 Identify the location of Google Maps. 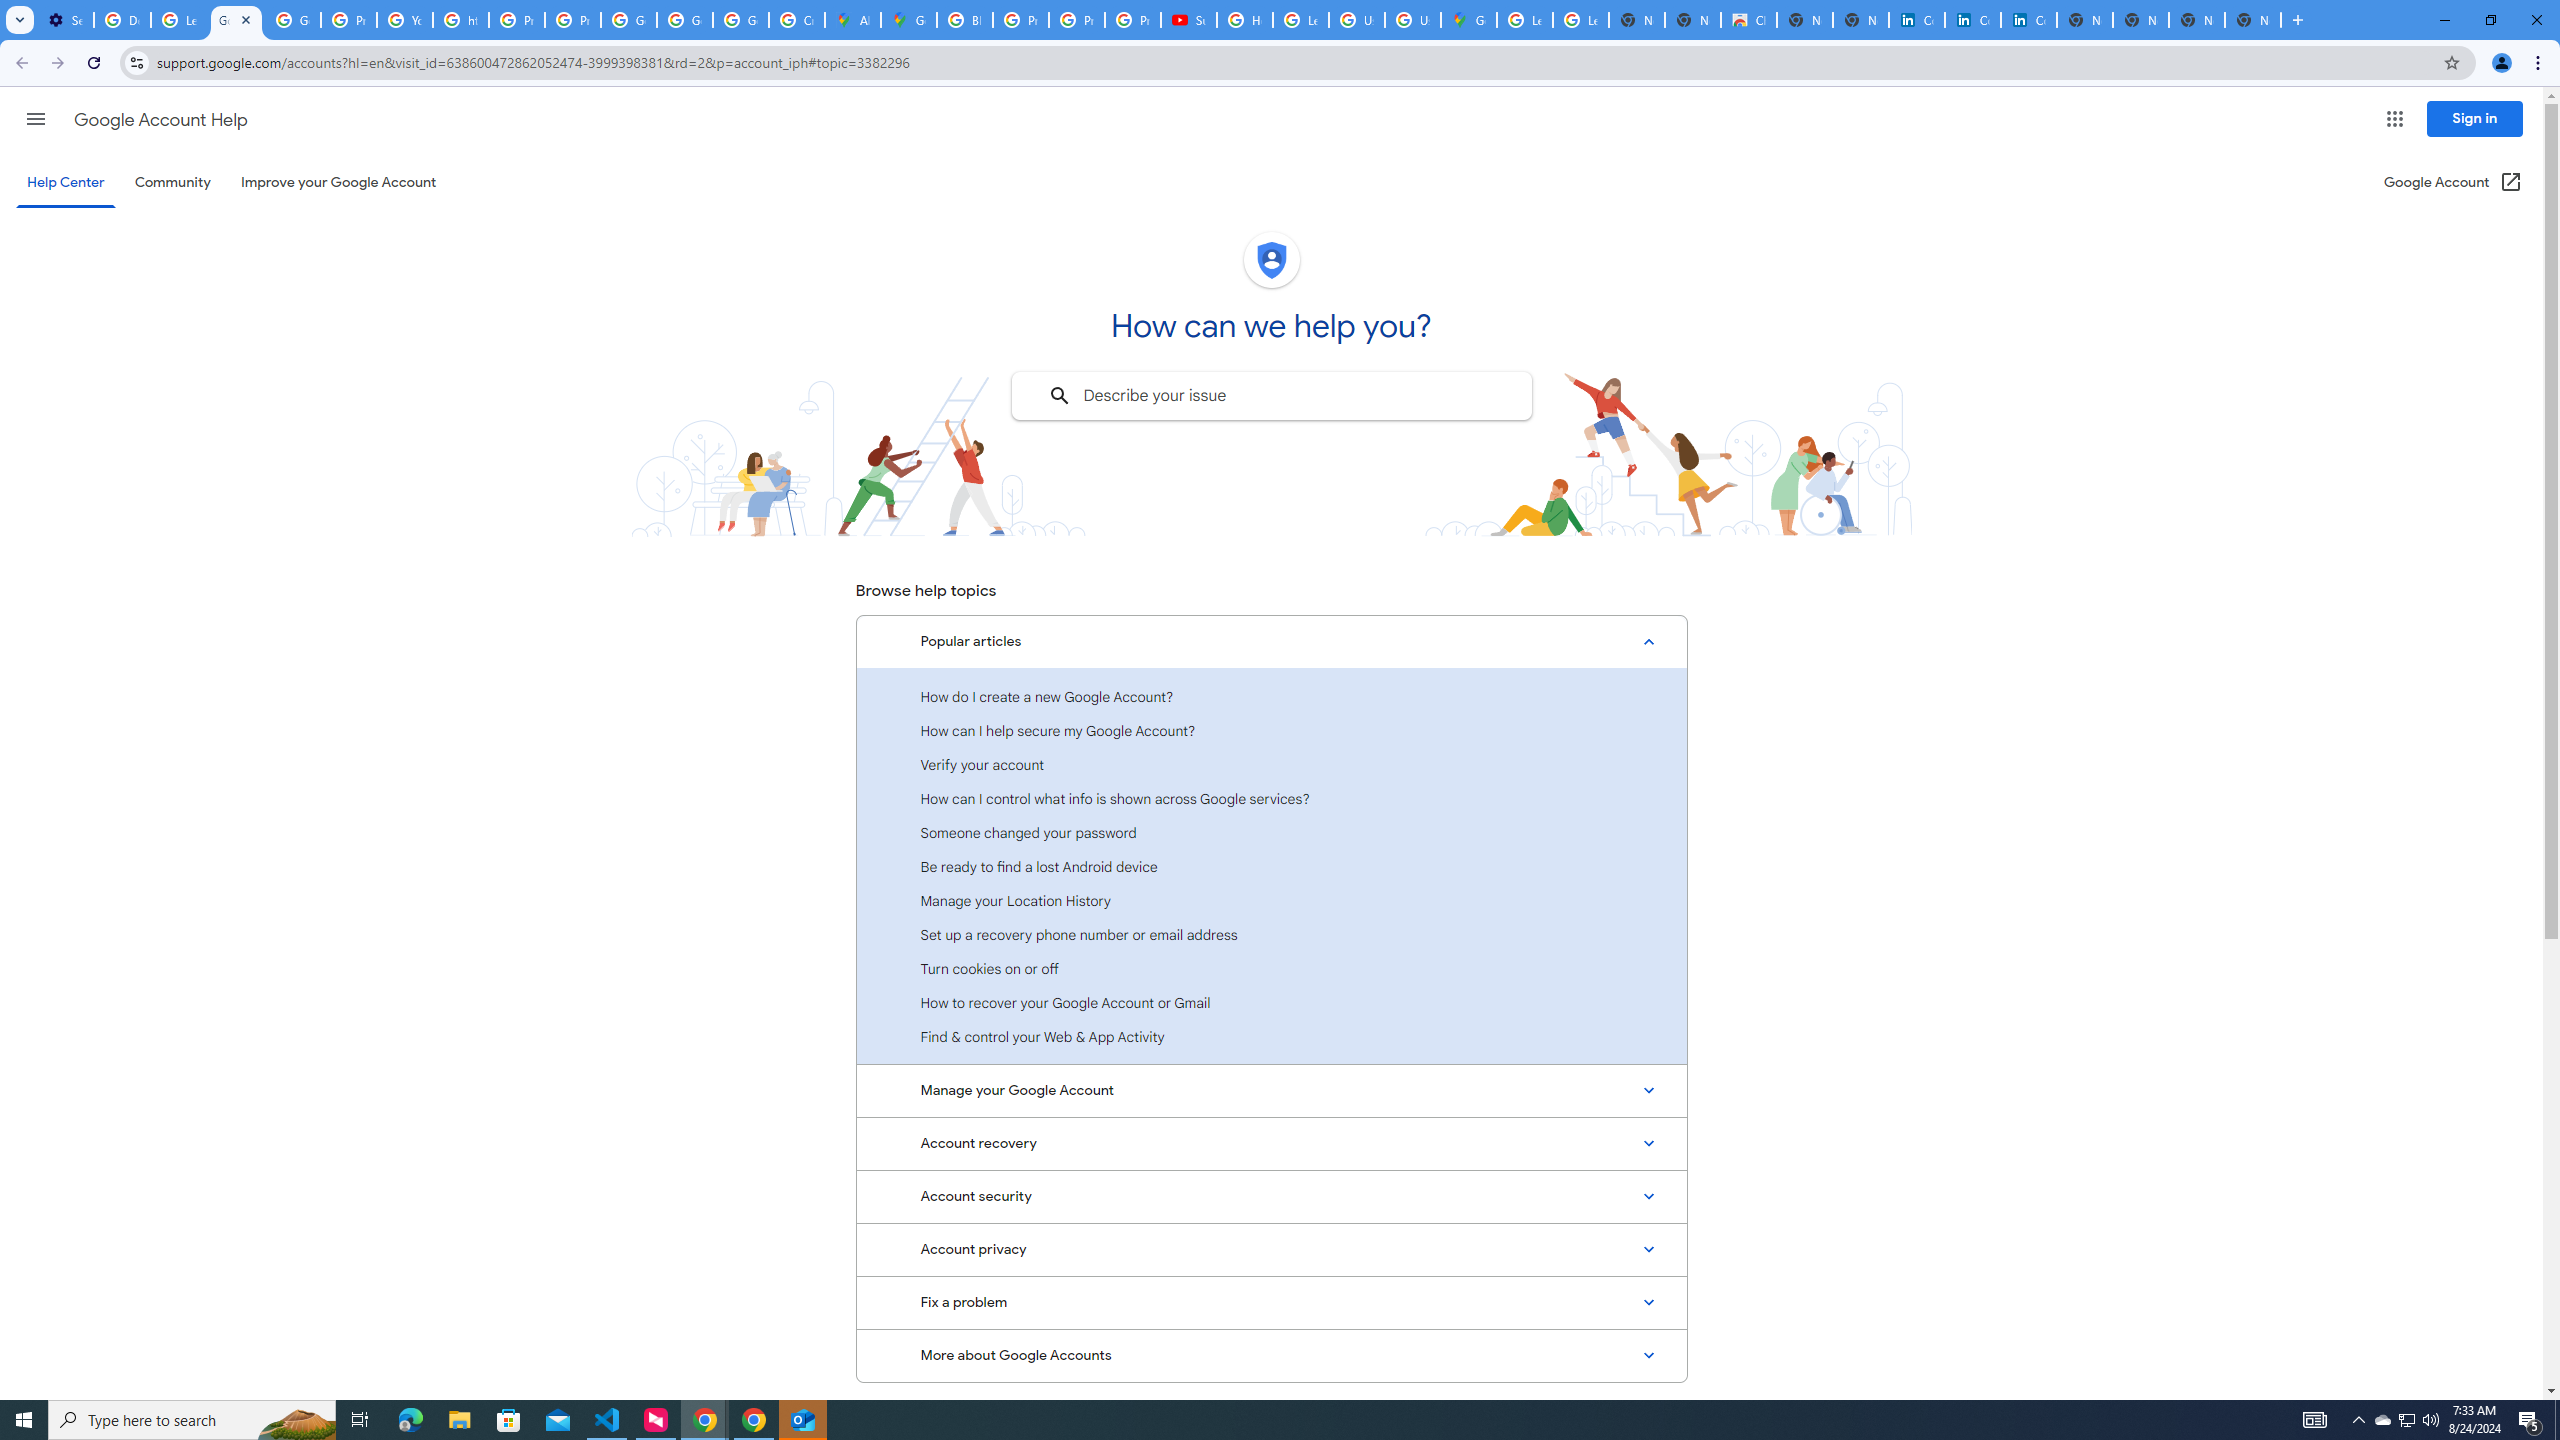
(910, 20).